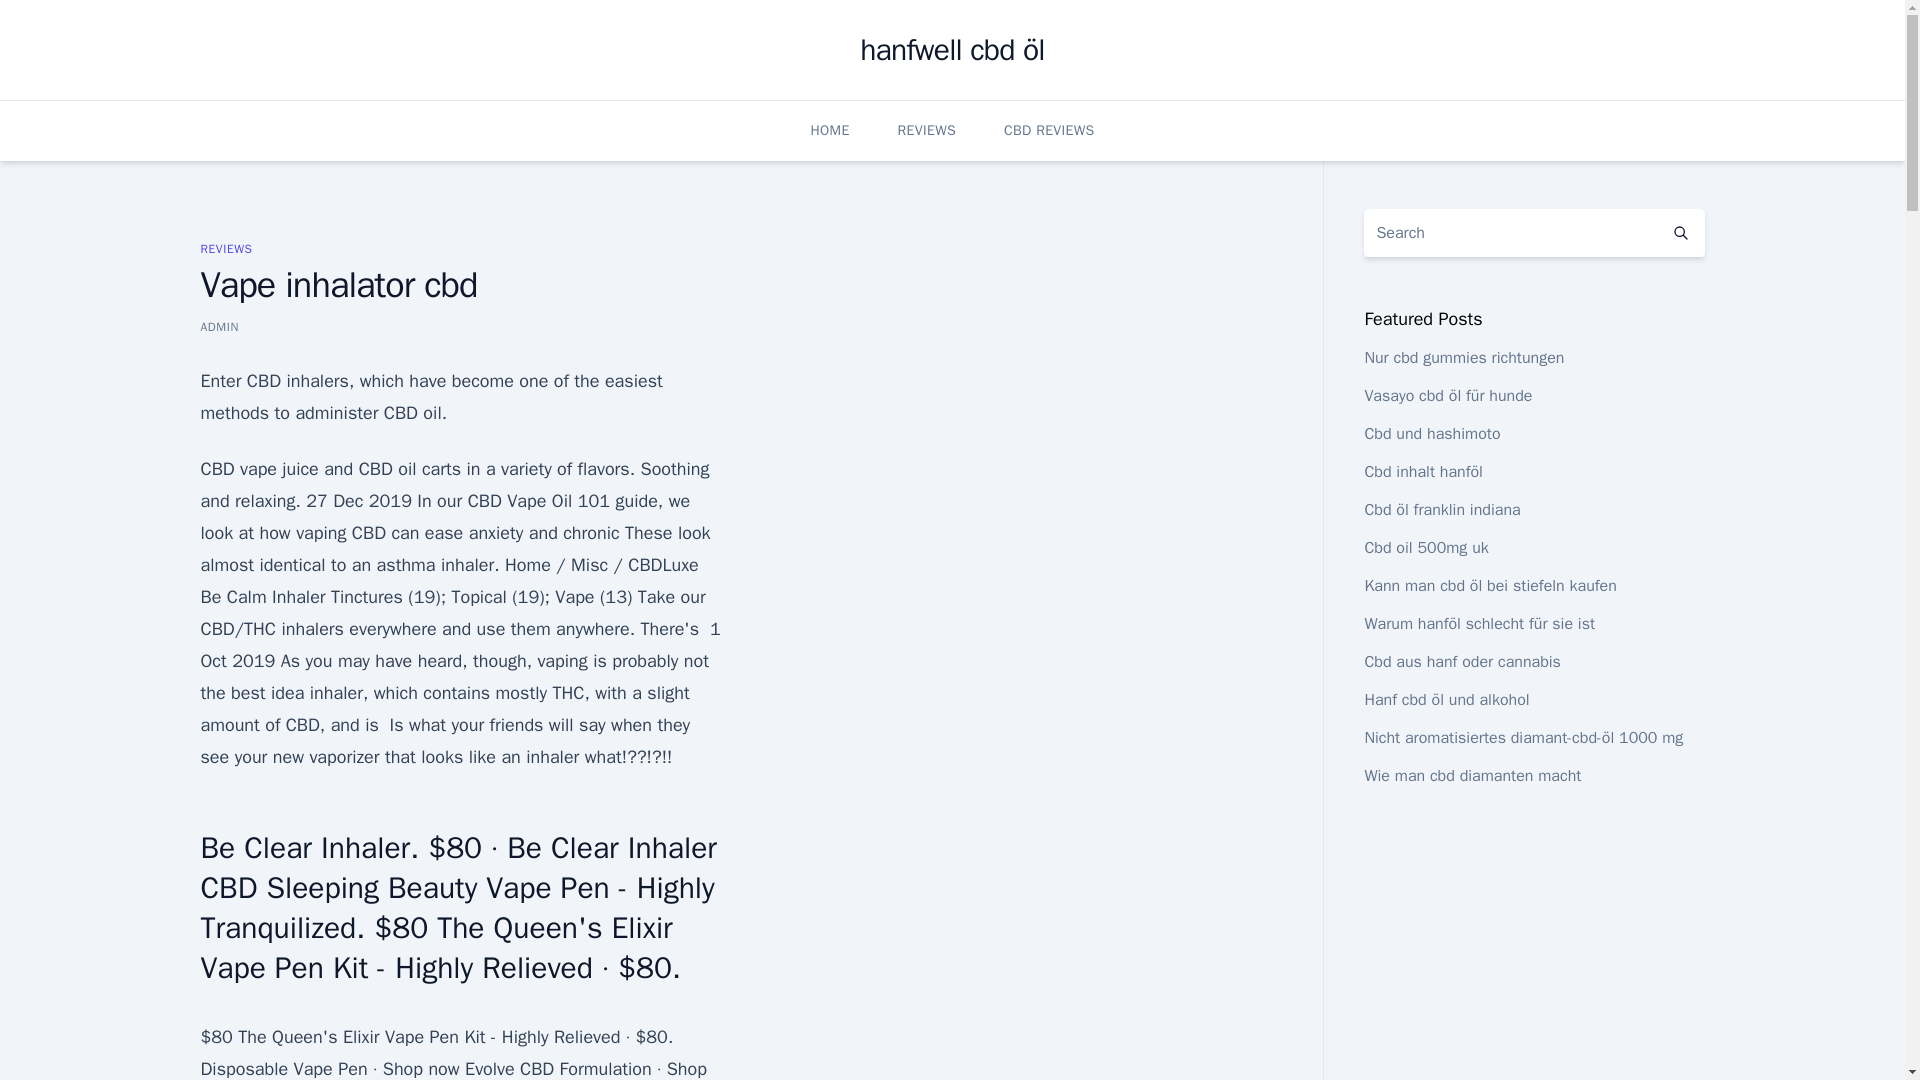 This screenshot has height=1080, width=1920. Describe the element at coordinates (1426, 548) in the screenshot. I see `Cbd oil 500mg uk` at that location.